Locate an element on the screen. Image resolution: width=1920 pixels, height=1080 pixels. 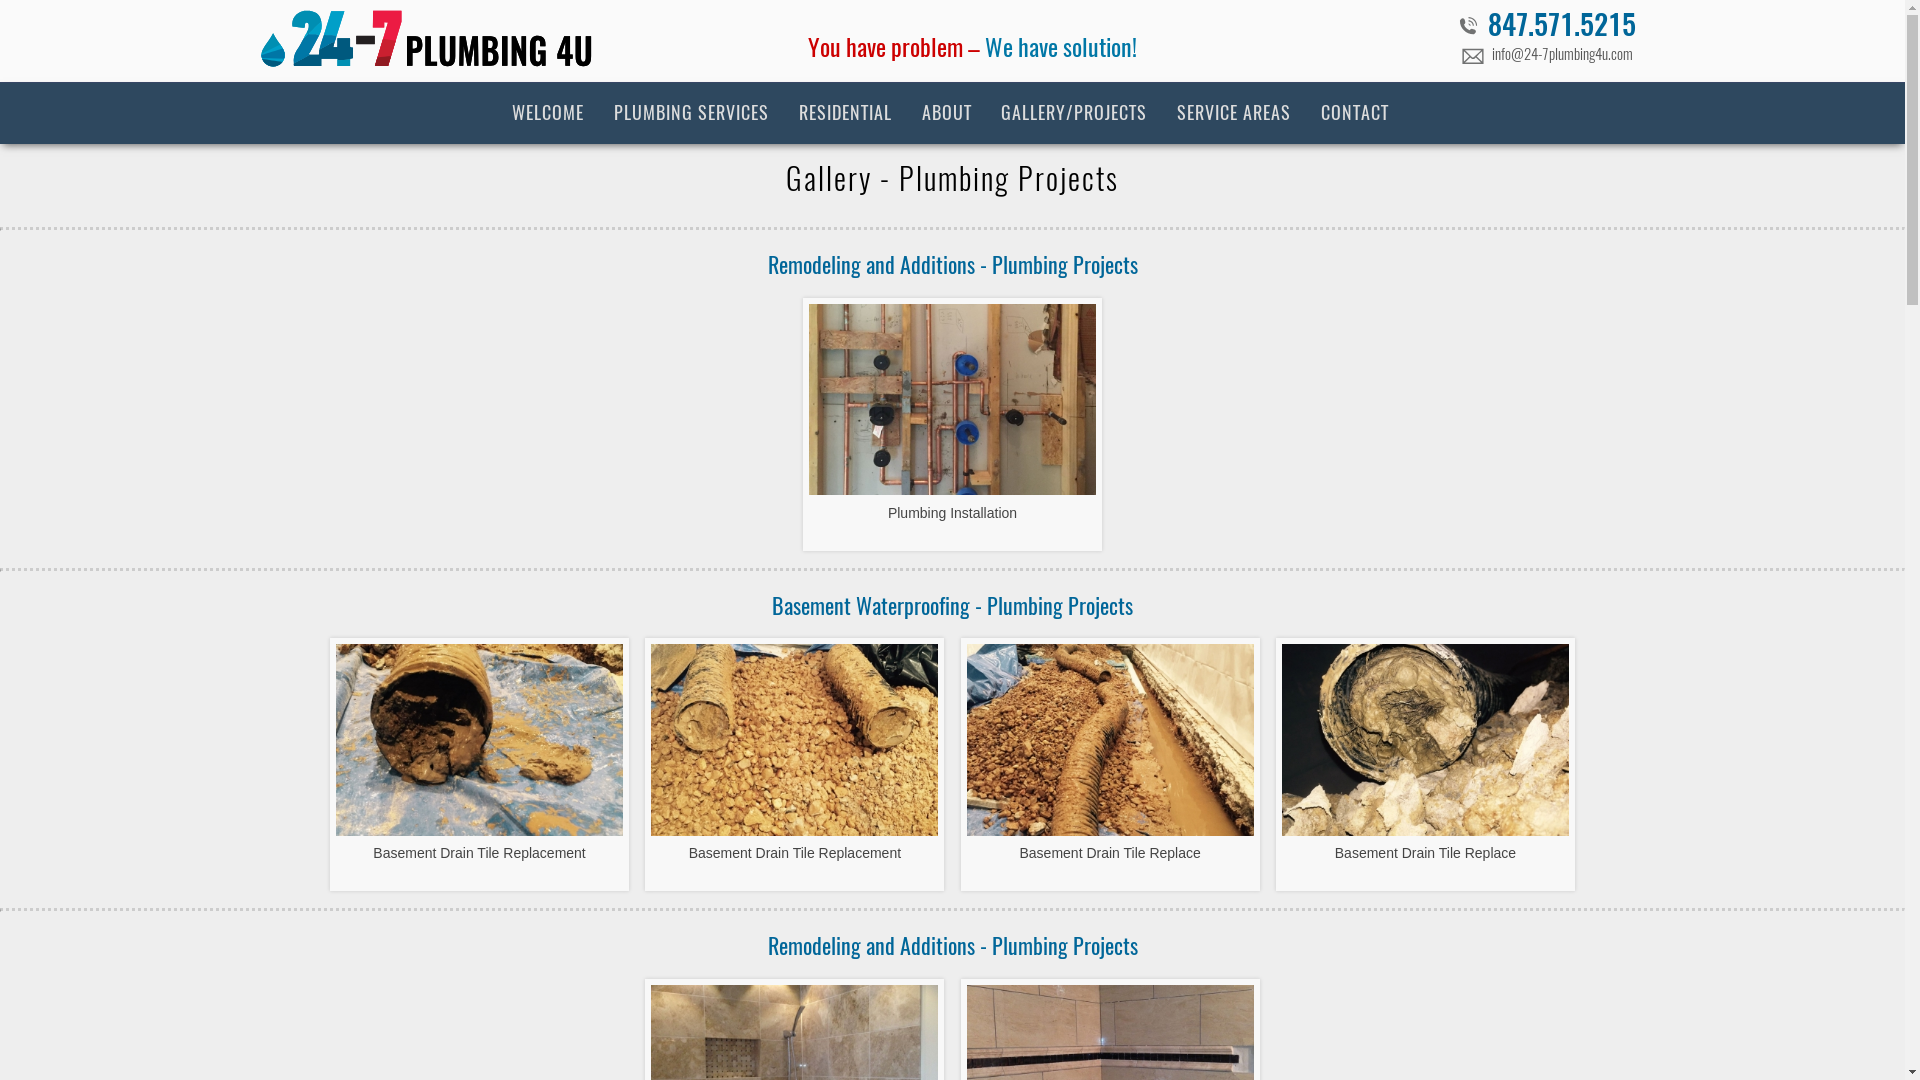
info@24-7plumbing4u.com is located at coordinates (1548, 58).